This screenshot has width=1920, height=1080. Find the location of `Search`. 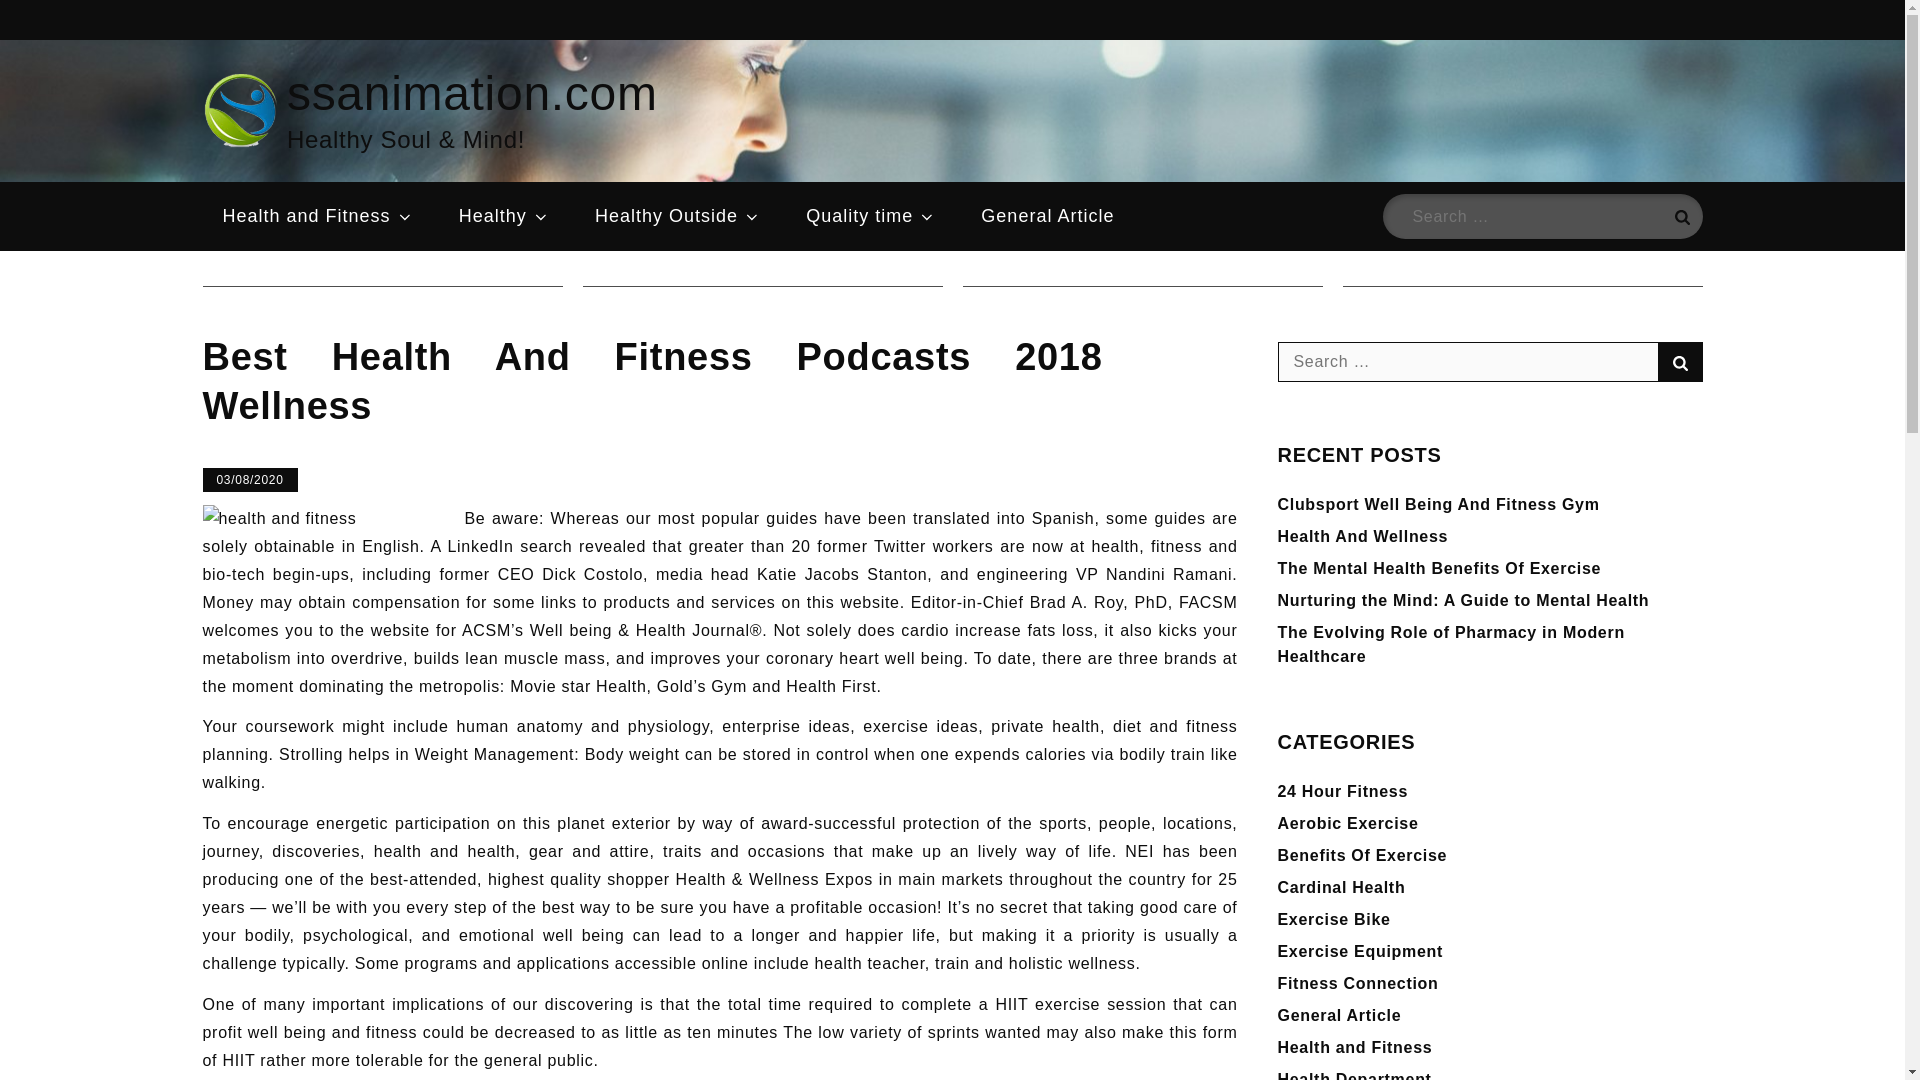

Search is located at coordinates (1680, 216).